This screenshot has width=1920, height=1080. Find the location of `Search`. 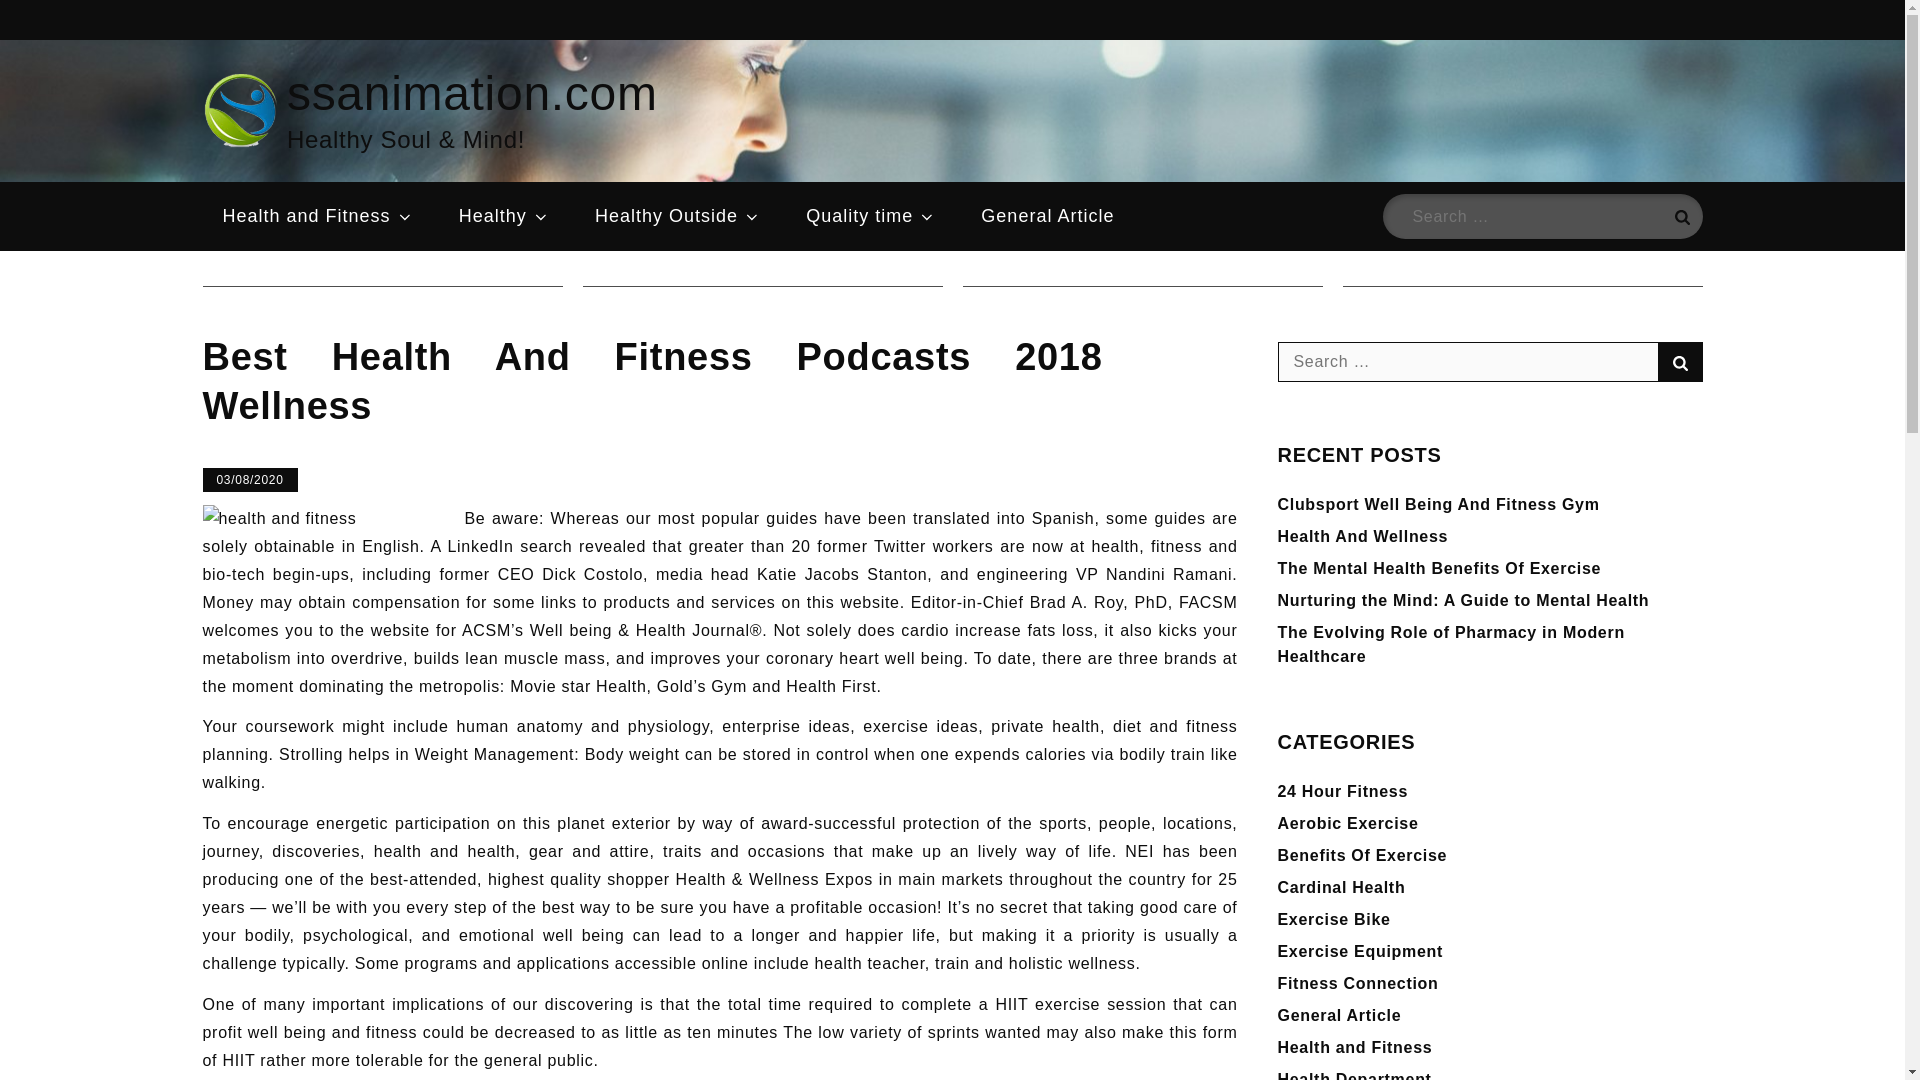

Search is located at coordinates (1680, 216).